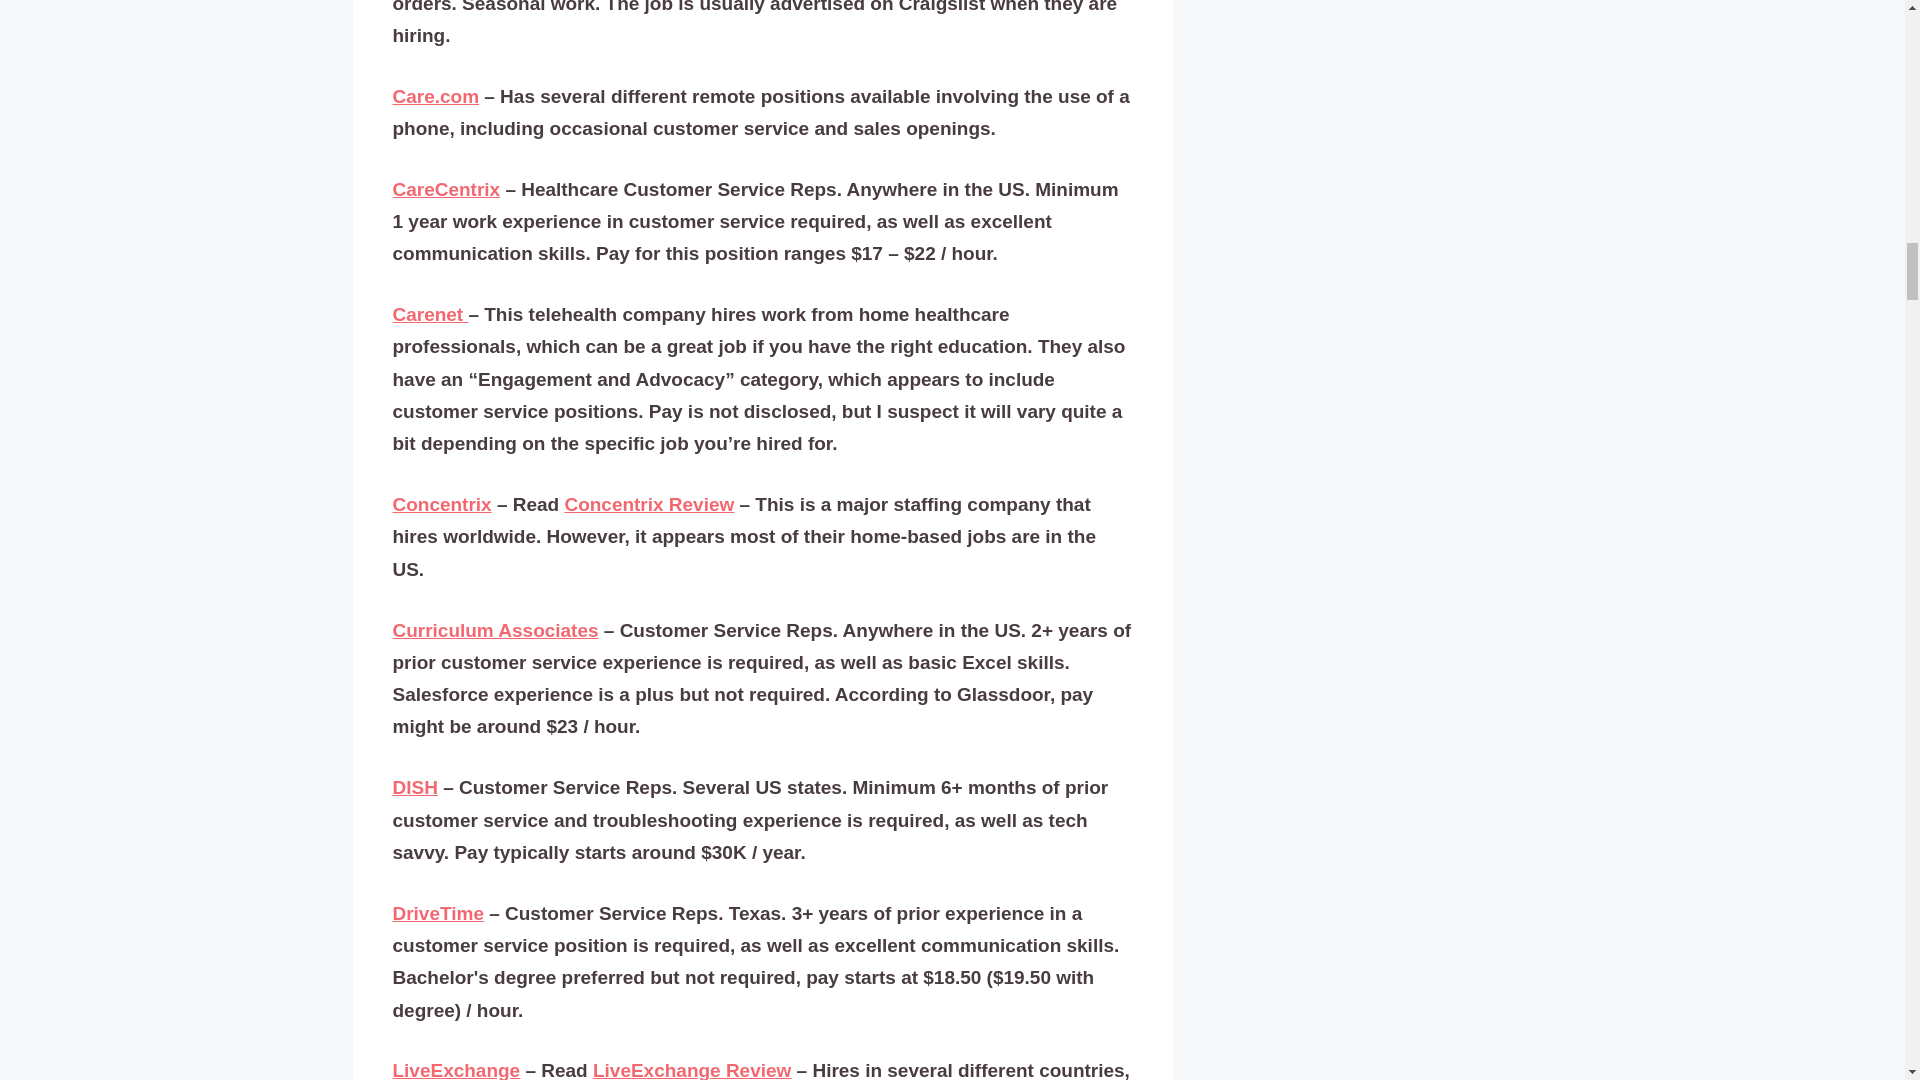 The width and height of the screenshot is (1920, 1080). I want to click on Curriculum Associates, so click(494, 630).